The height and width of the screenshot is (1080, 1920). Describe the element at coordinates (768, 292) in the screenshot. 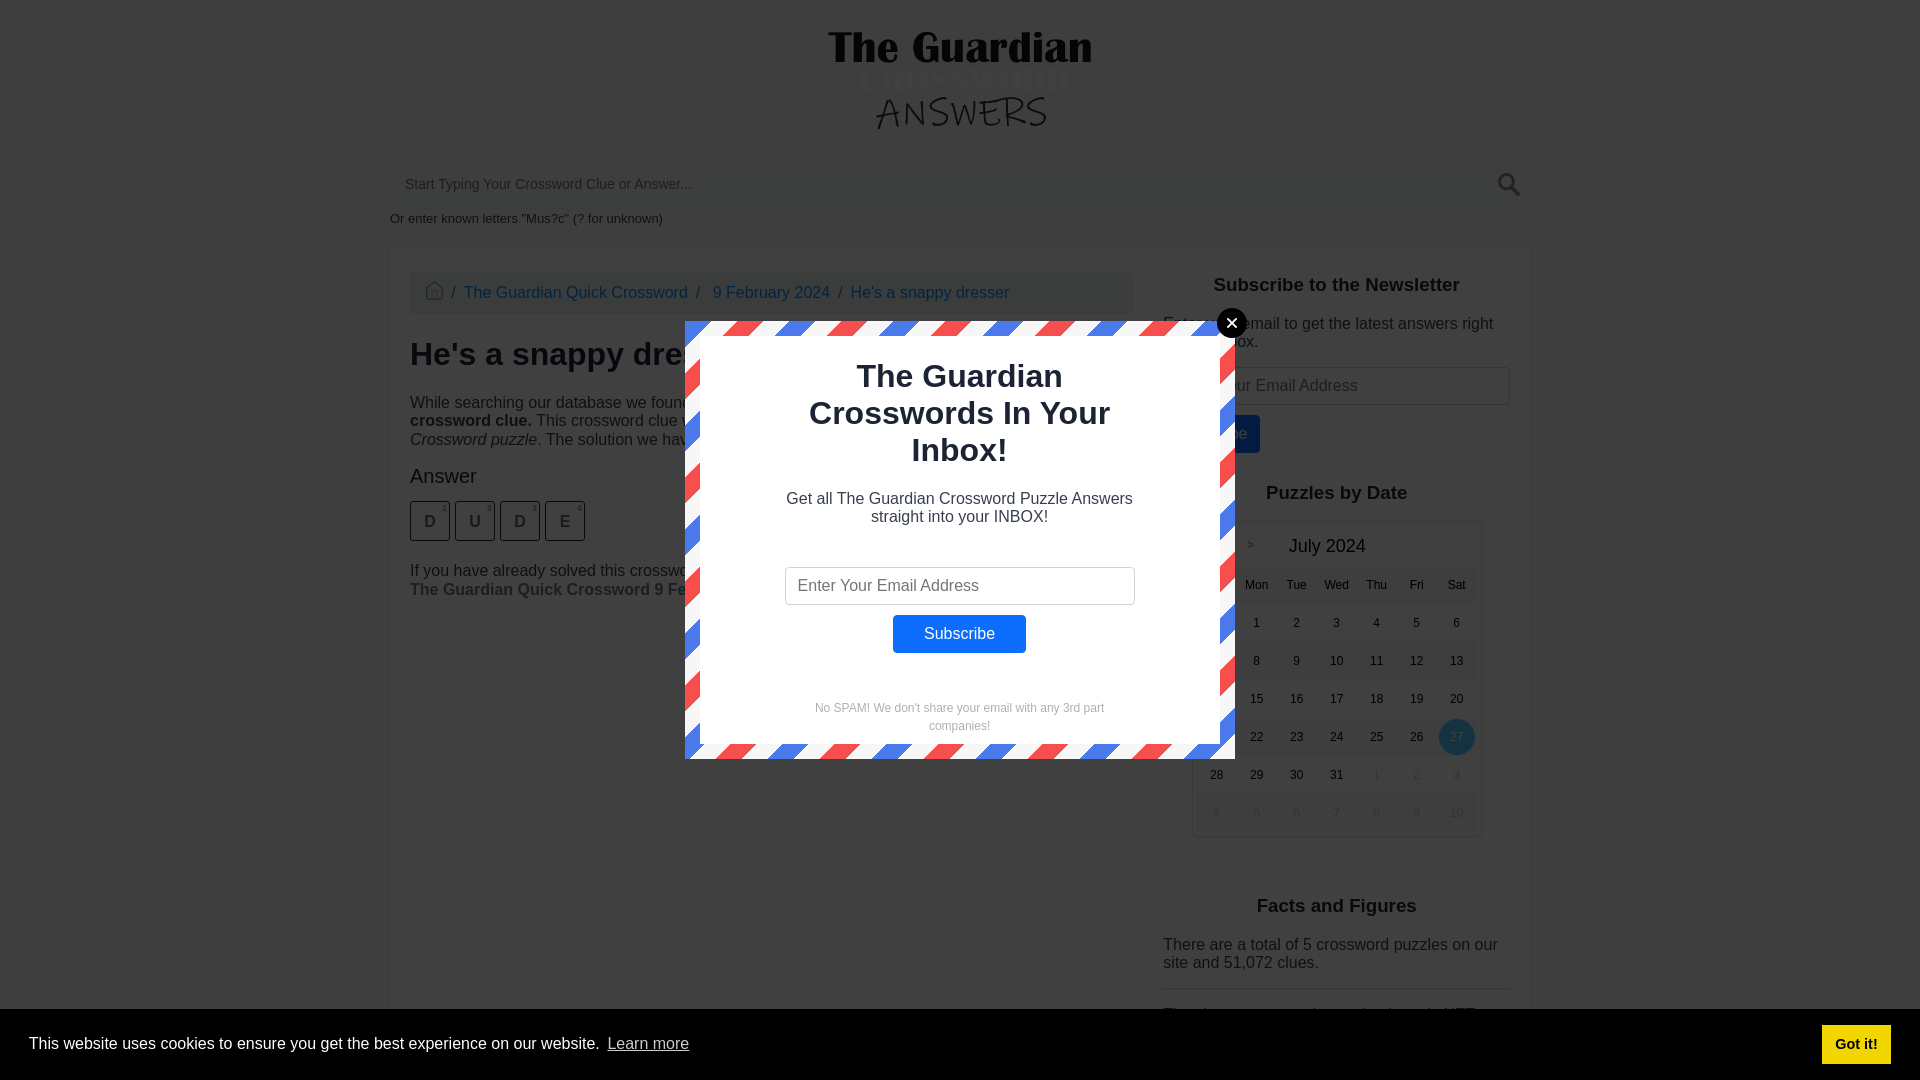

I see `9 February 2024` at that location.